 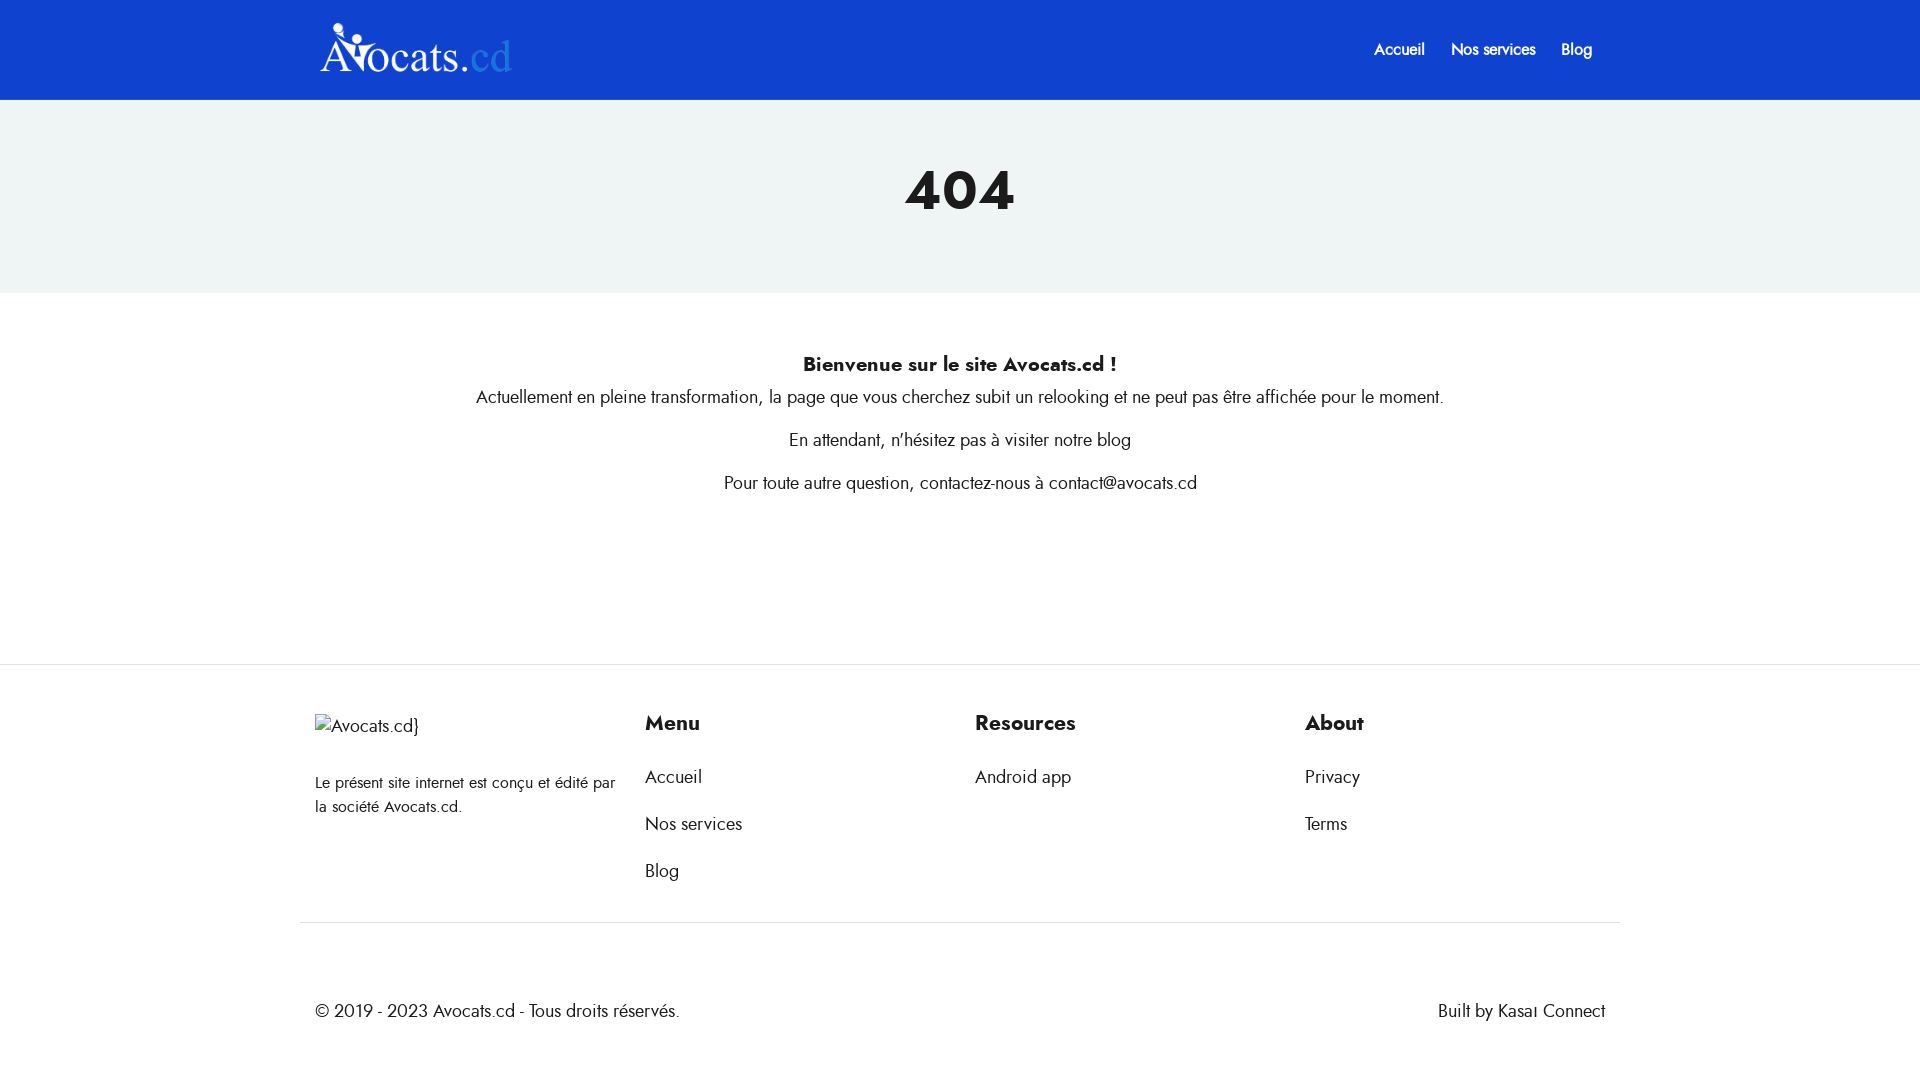 What do you see at coordinates (1023, 778) in the screenshot?
I see `Android app` at bounding box center [1023, 778].